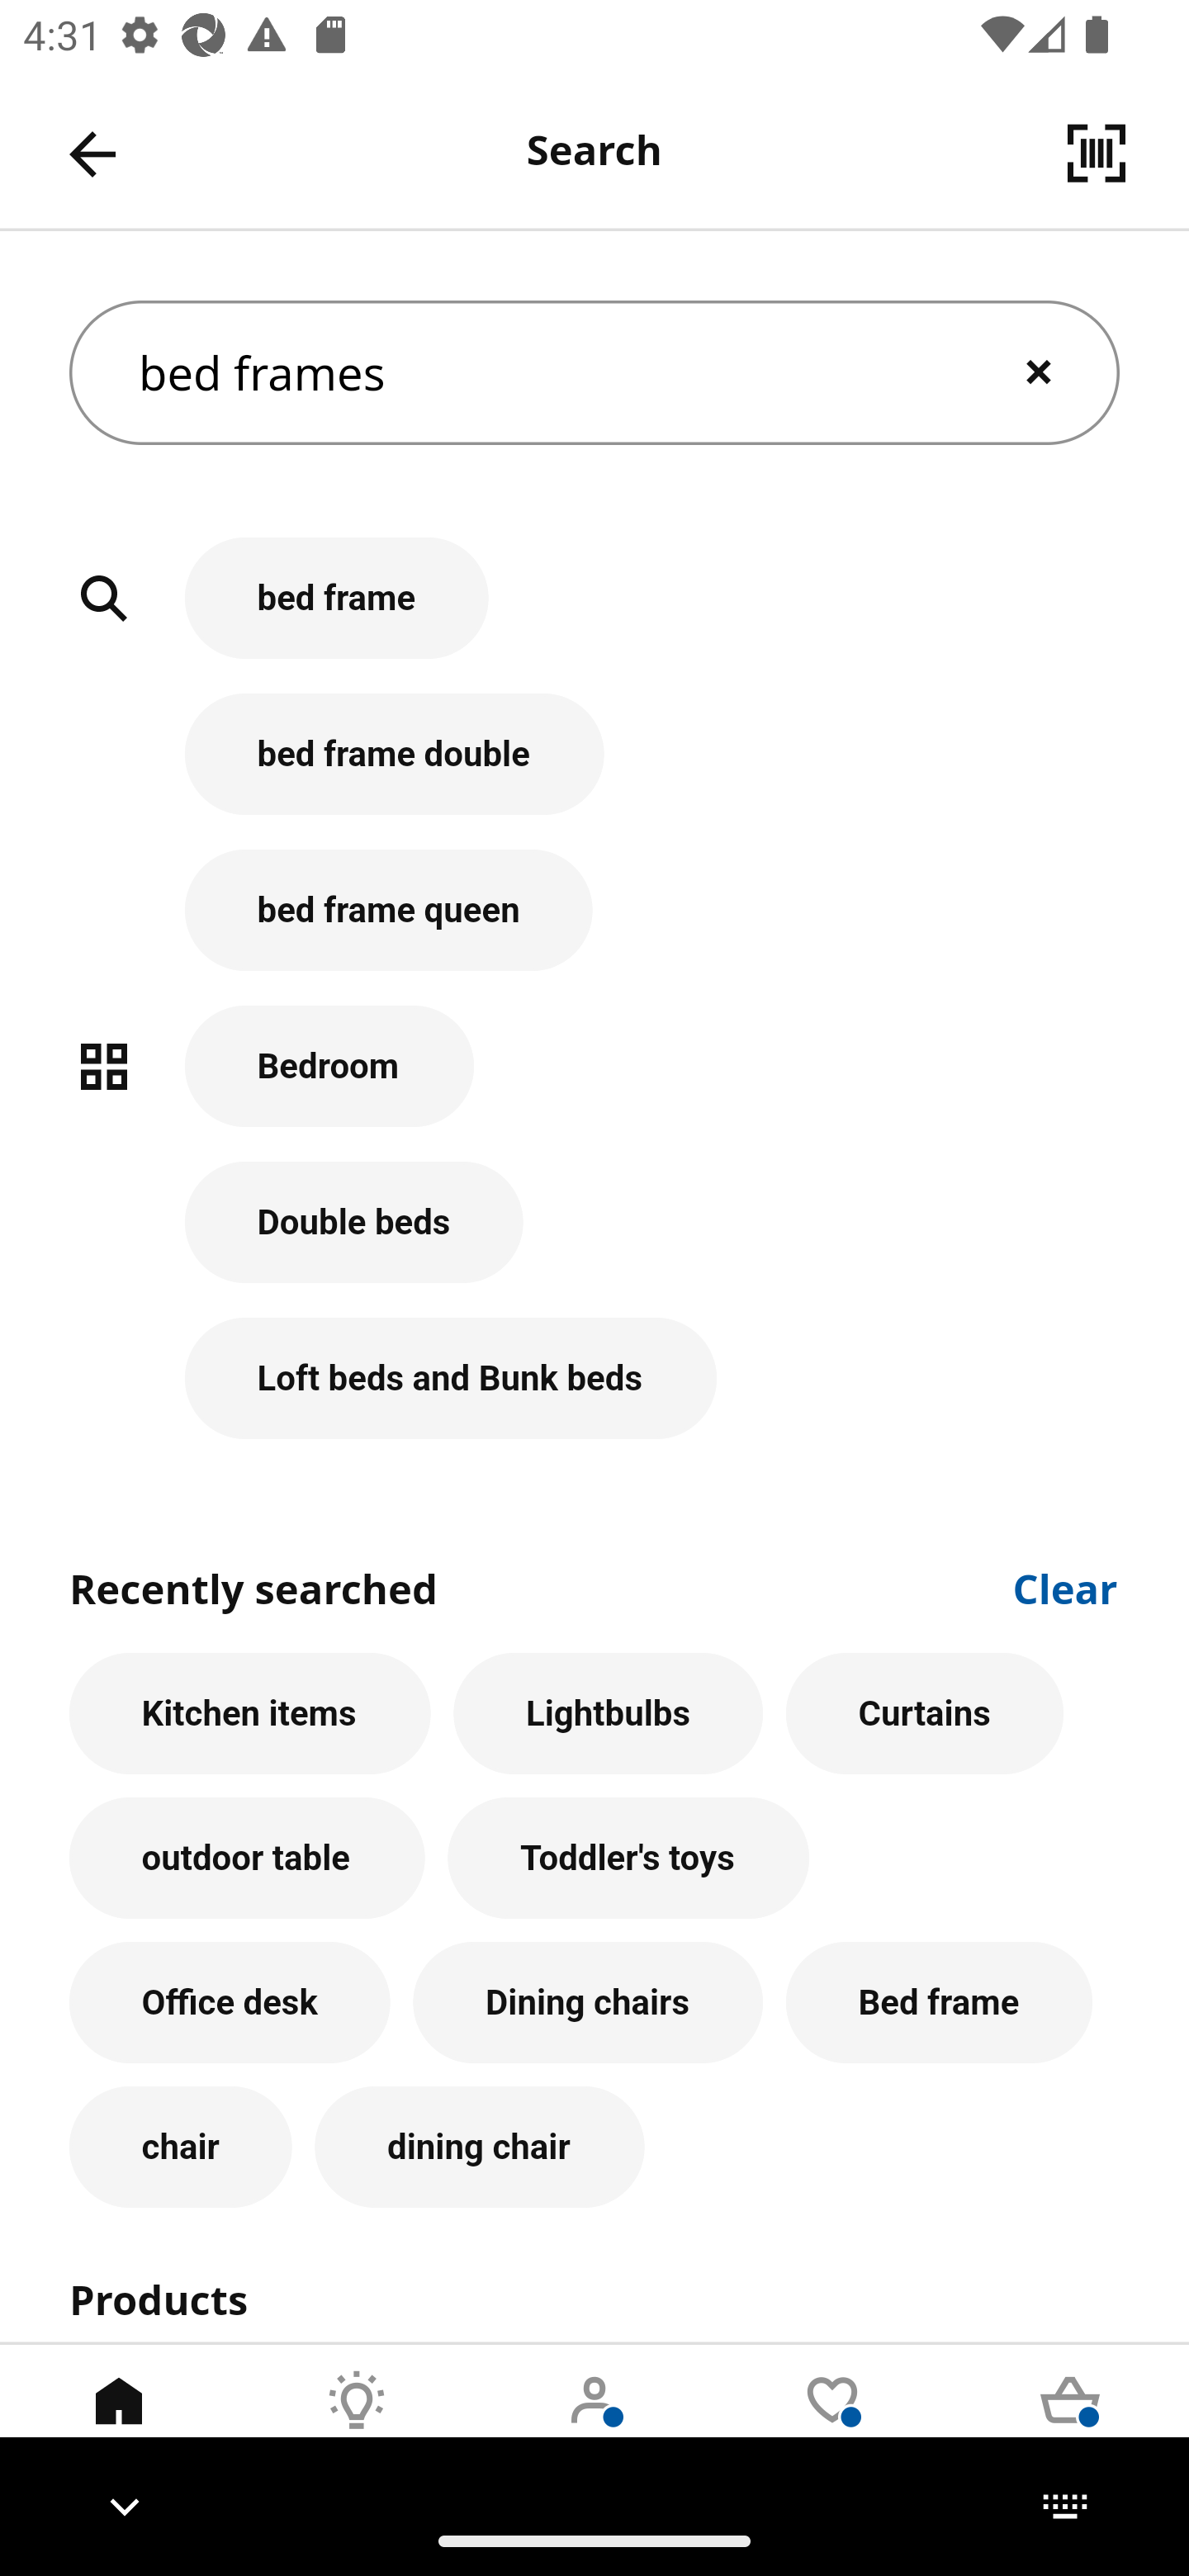  I want to click on Wishlist
Tab 4 of 5, so click(832, 2425).